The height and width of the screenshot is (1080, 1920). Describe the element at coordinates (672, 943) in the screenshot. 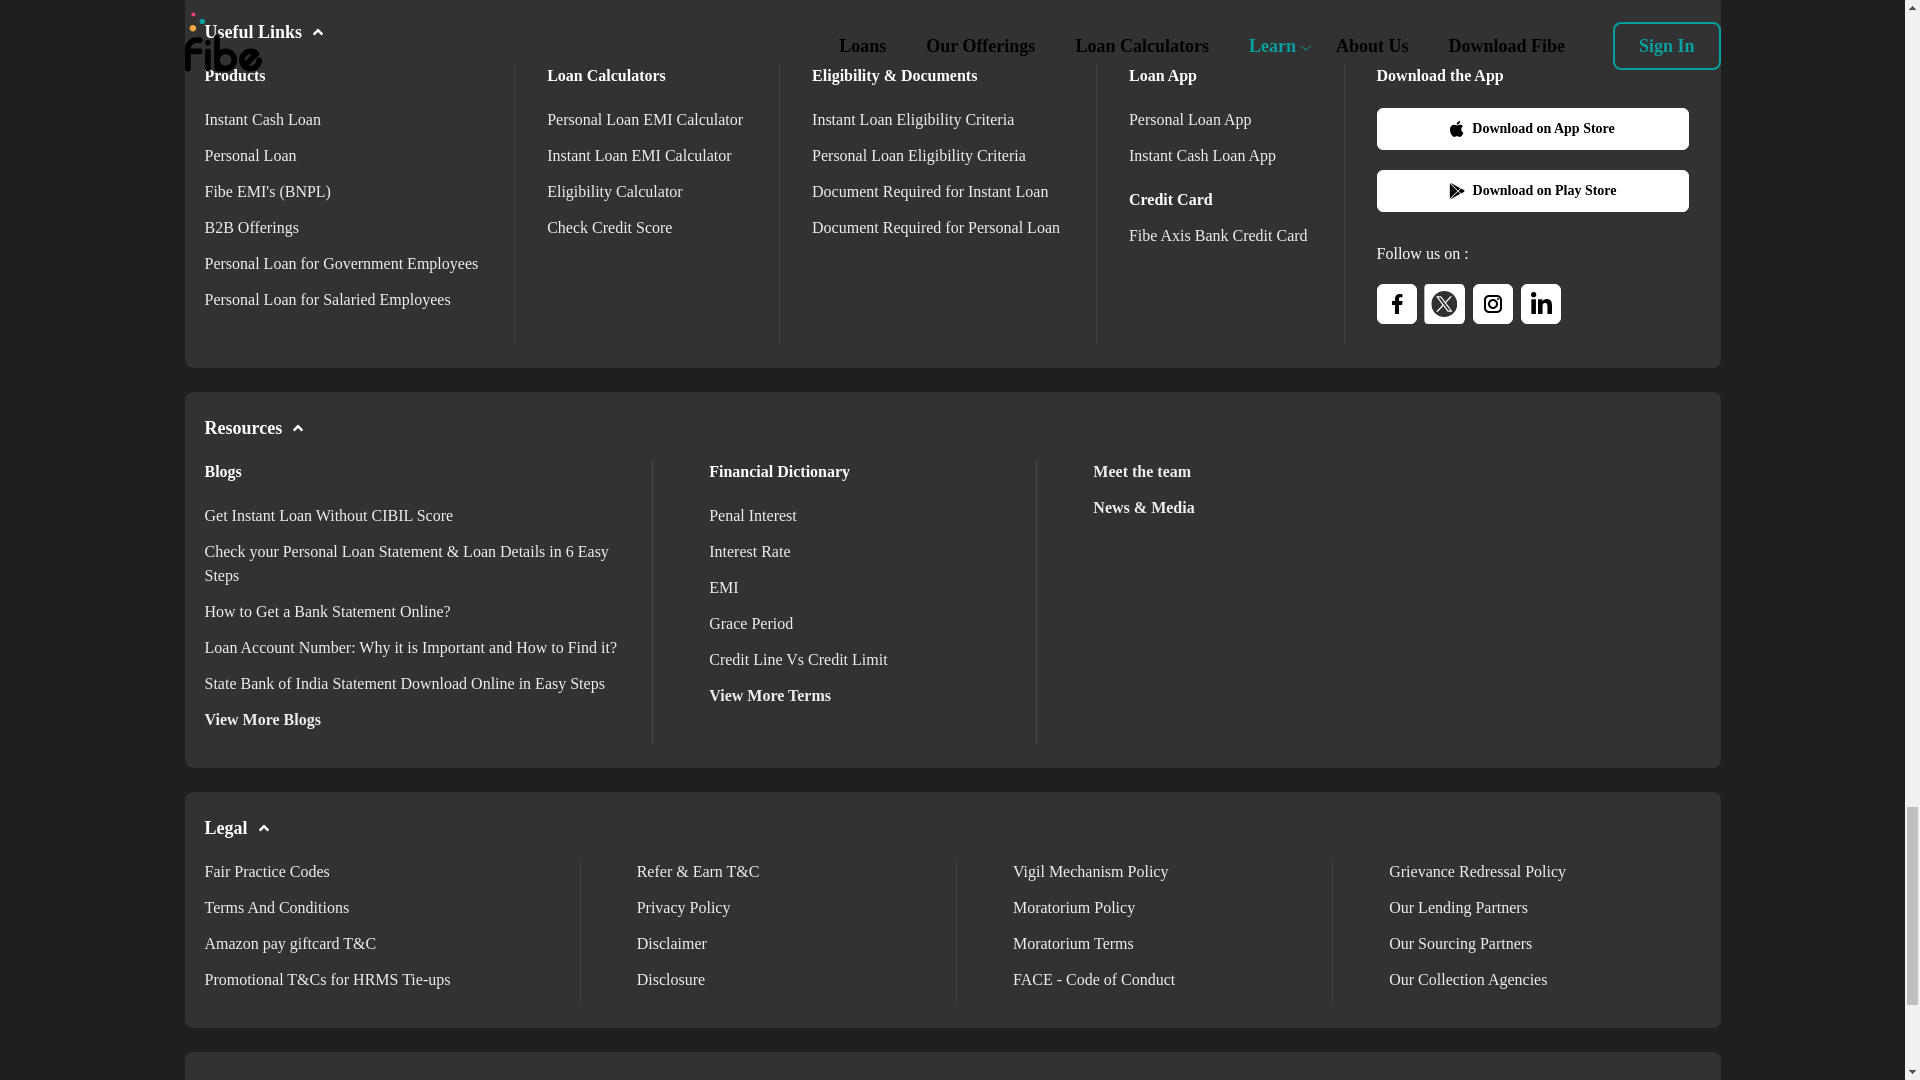

I see `Disclaimer` at that location.